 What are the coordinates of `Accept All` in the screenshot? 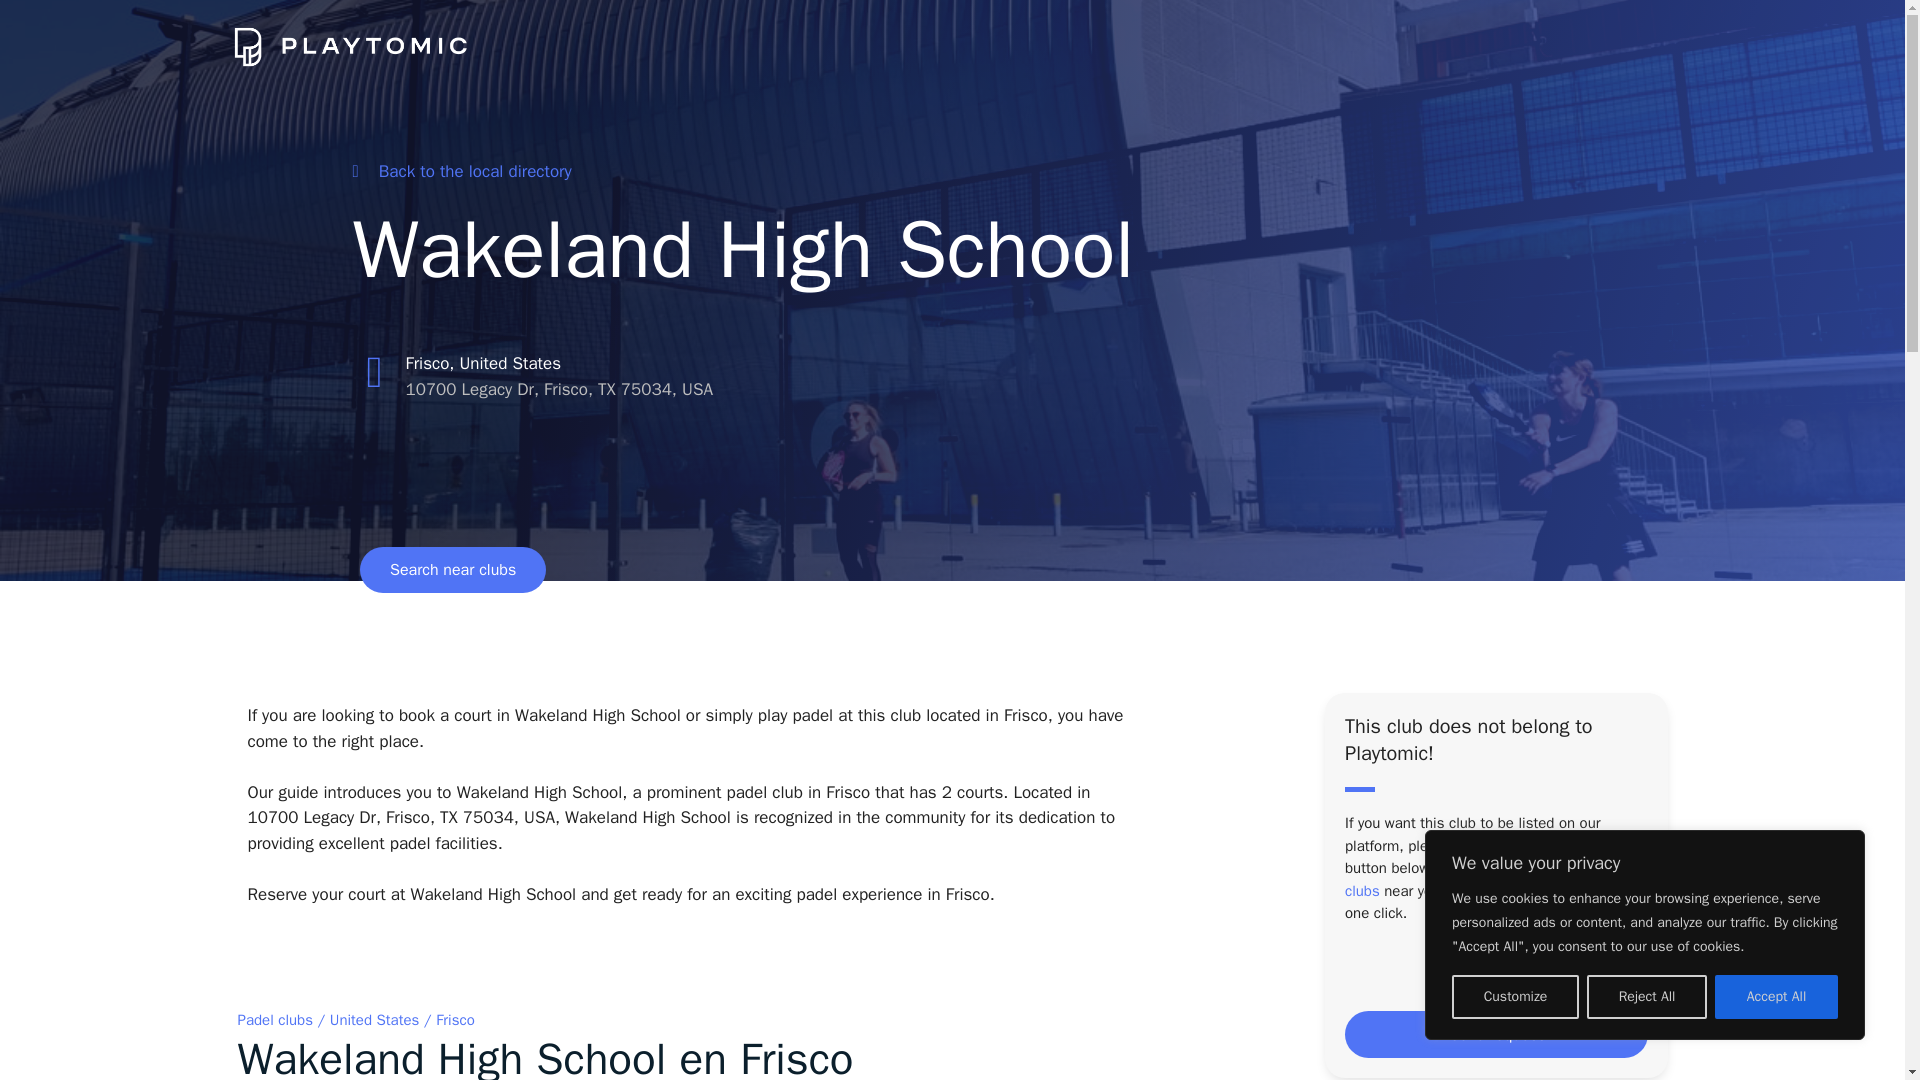 It's located at (1776, 997).